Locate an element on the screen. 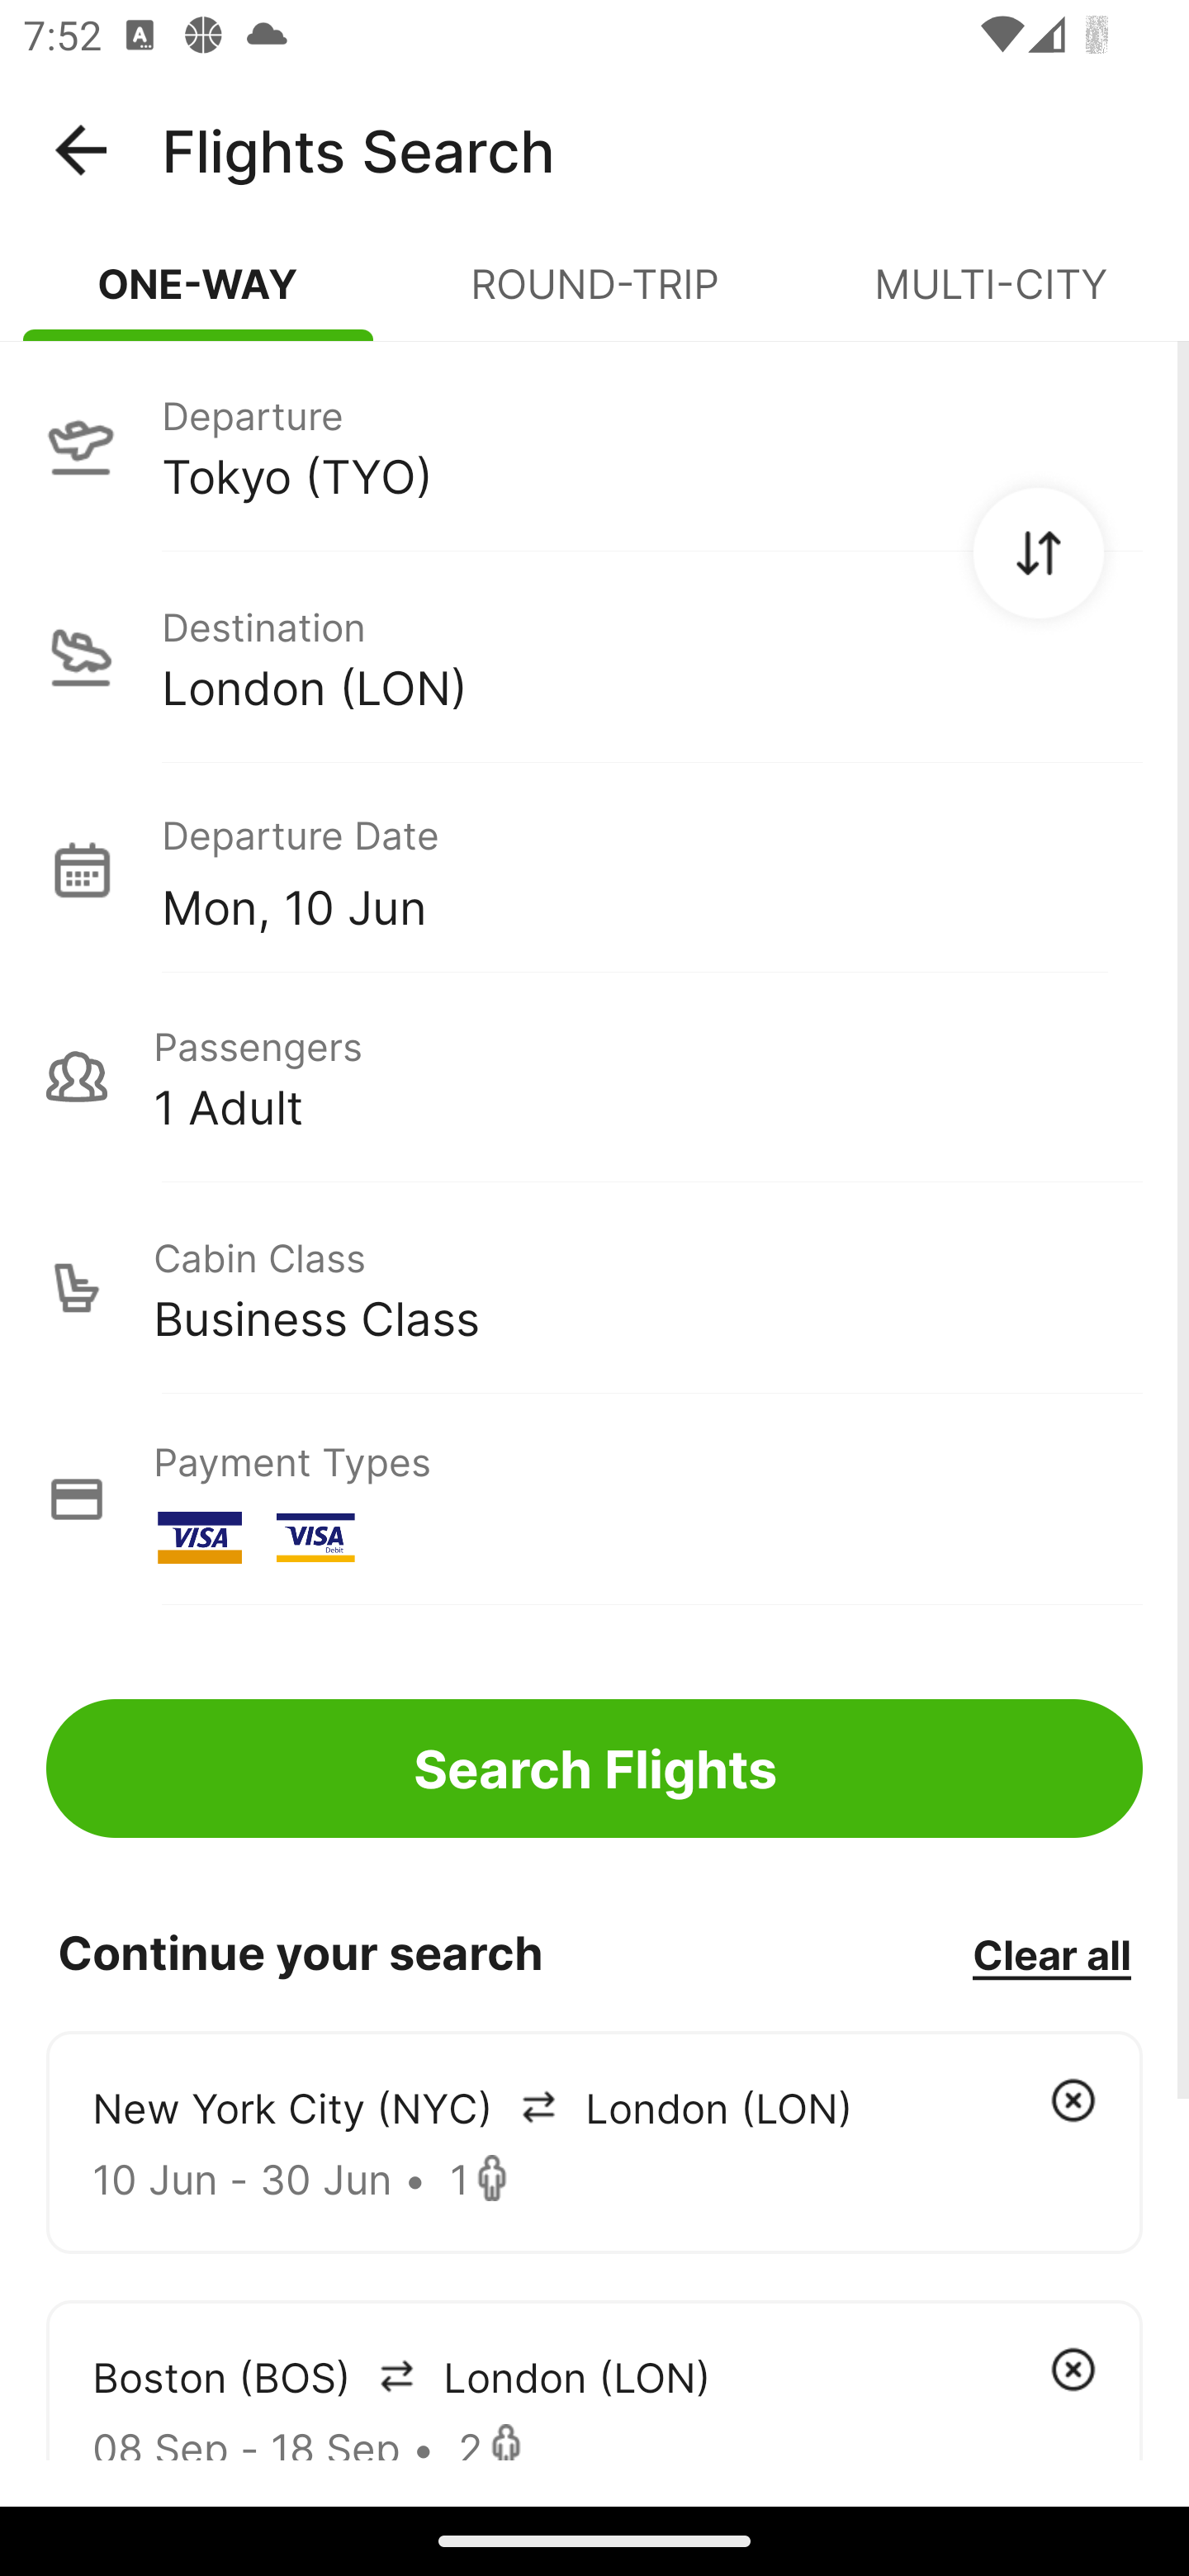  Passengers 1 Adult is located at coordinates (594, 1077).